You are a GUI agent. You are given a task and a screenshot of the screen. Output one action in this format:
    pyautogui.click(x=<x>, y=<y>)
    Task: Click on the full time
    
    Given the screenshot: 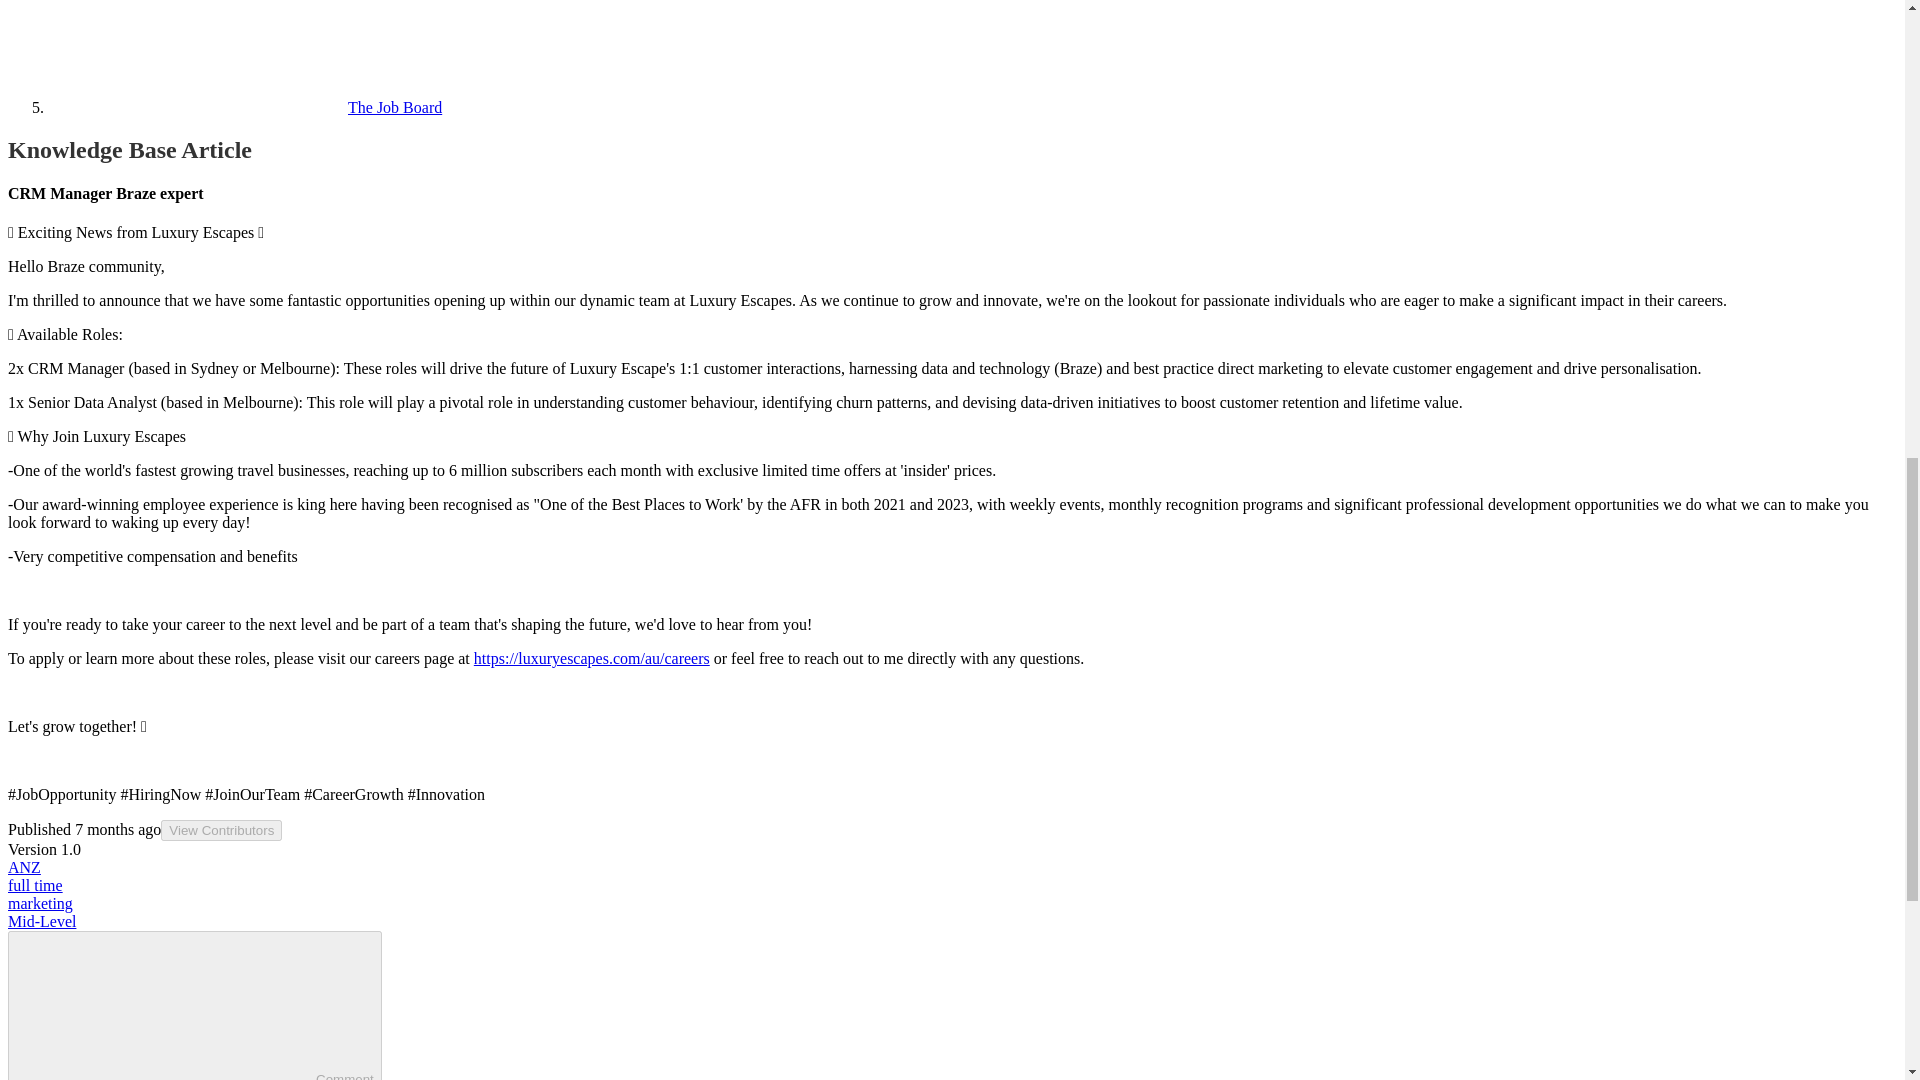 What is the action you would take?
    pyautogui.click(x=35, y=885)
    